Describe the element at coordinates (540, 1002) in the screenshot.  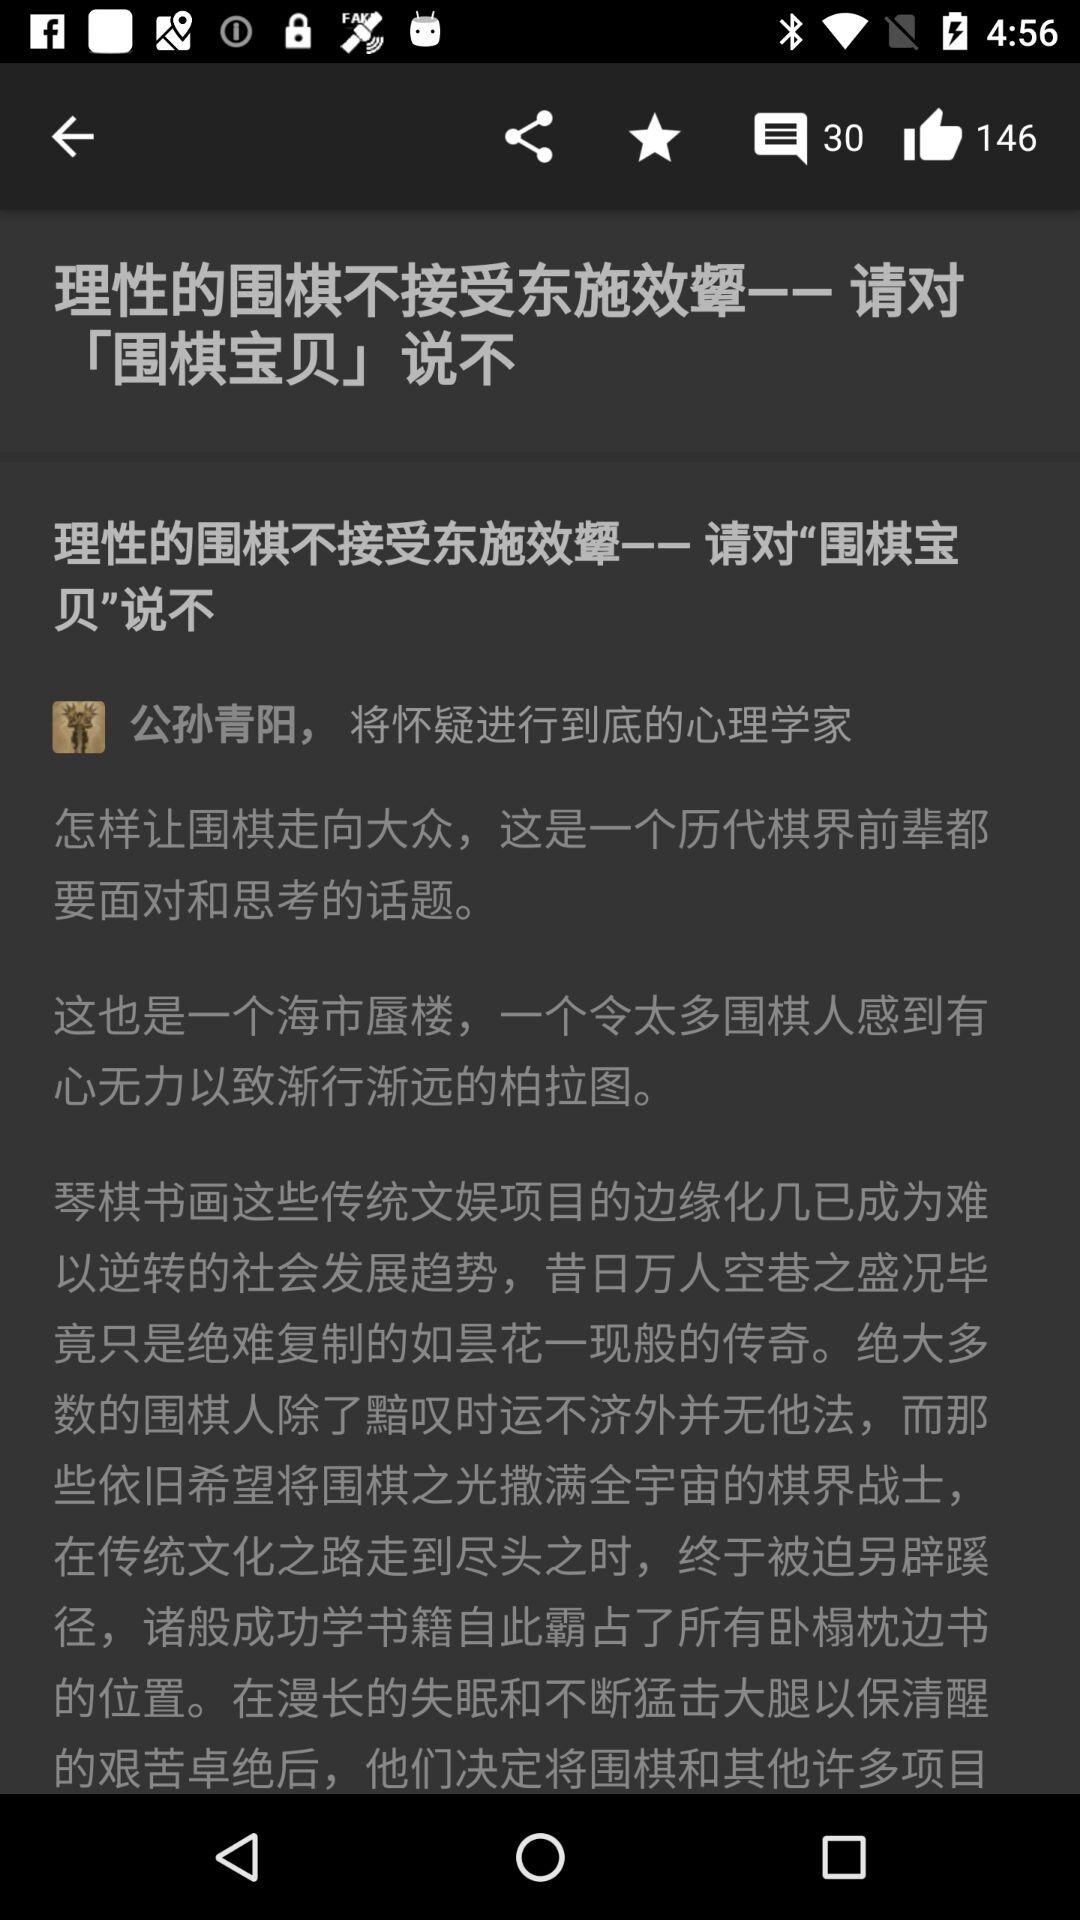
I see `article in middle` at that location.